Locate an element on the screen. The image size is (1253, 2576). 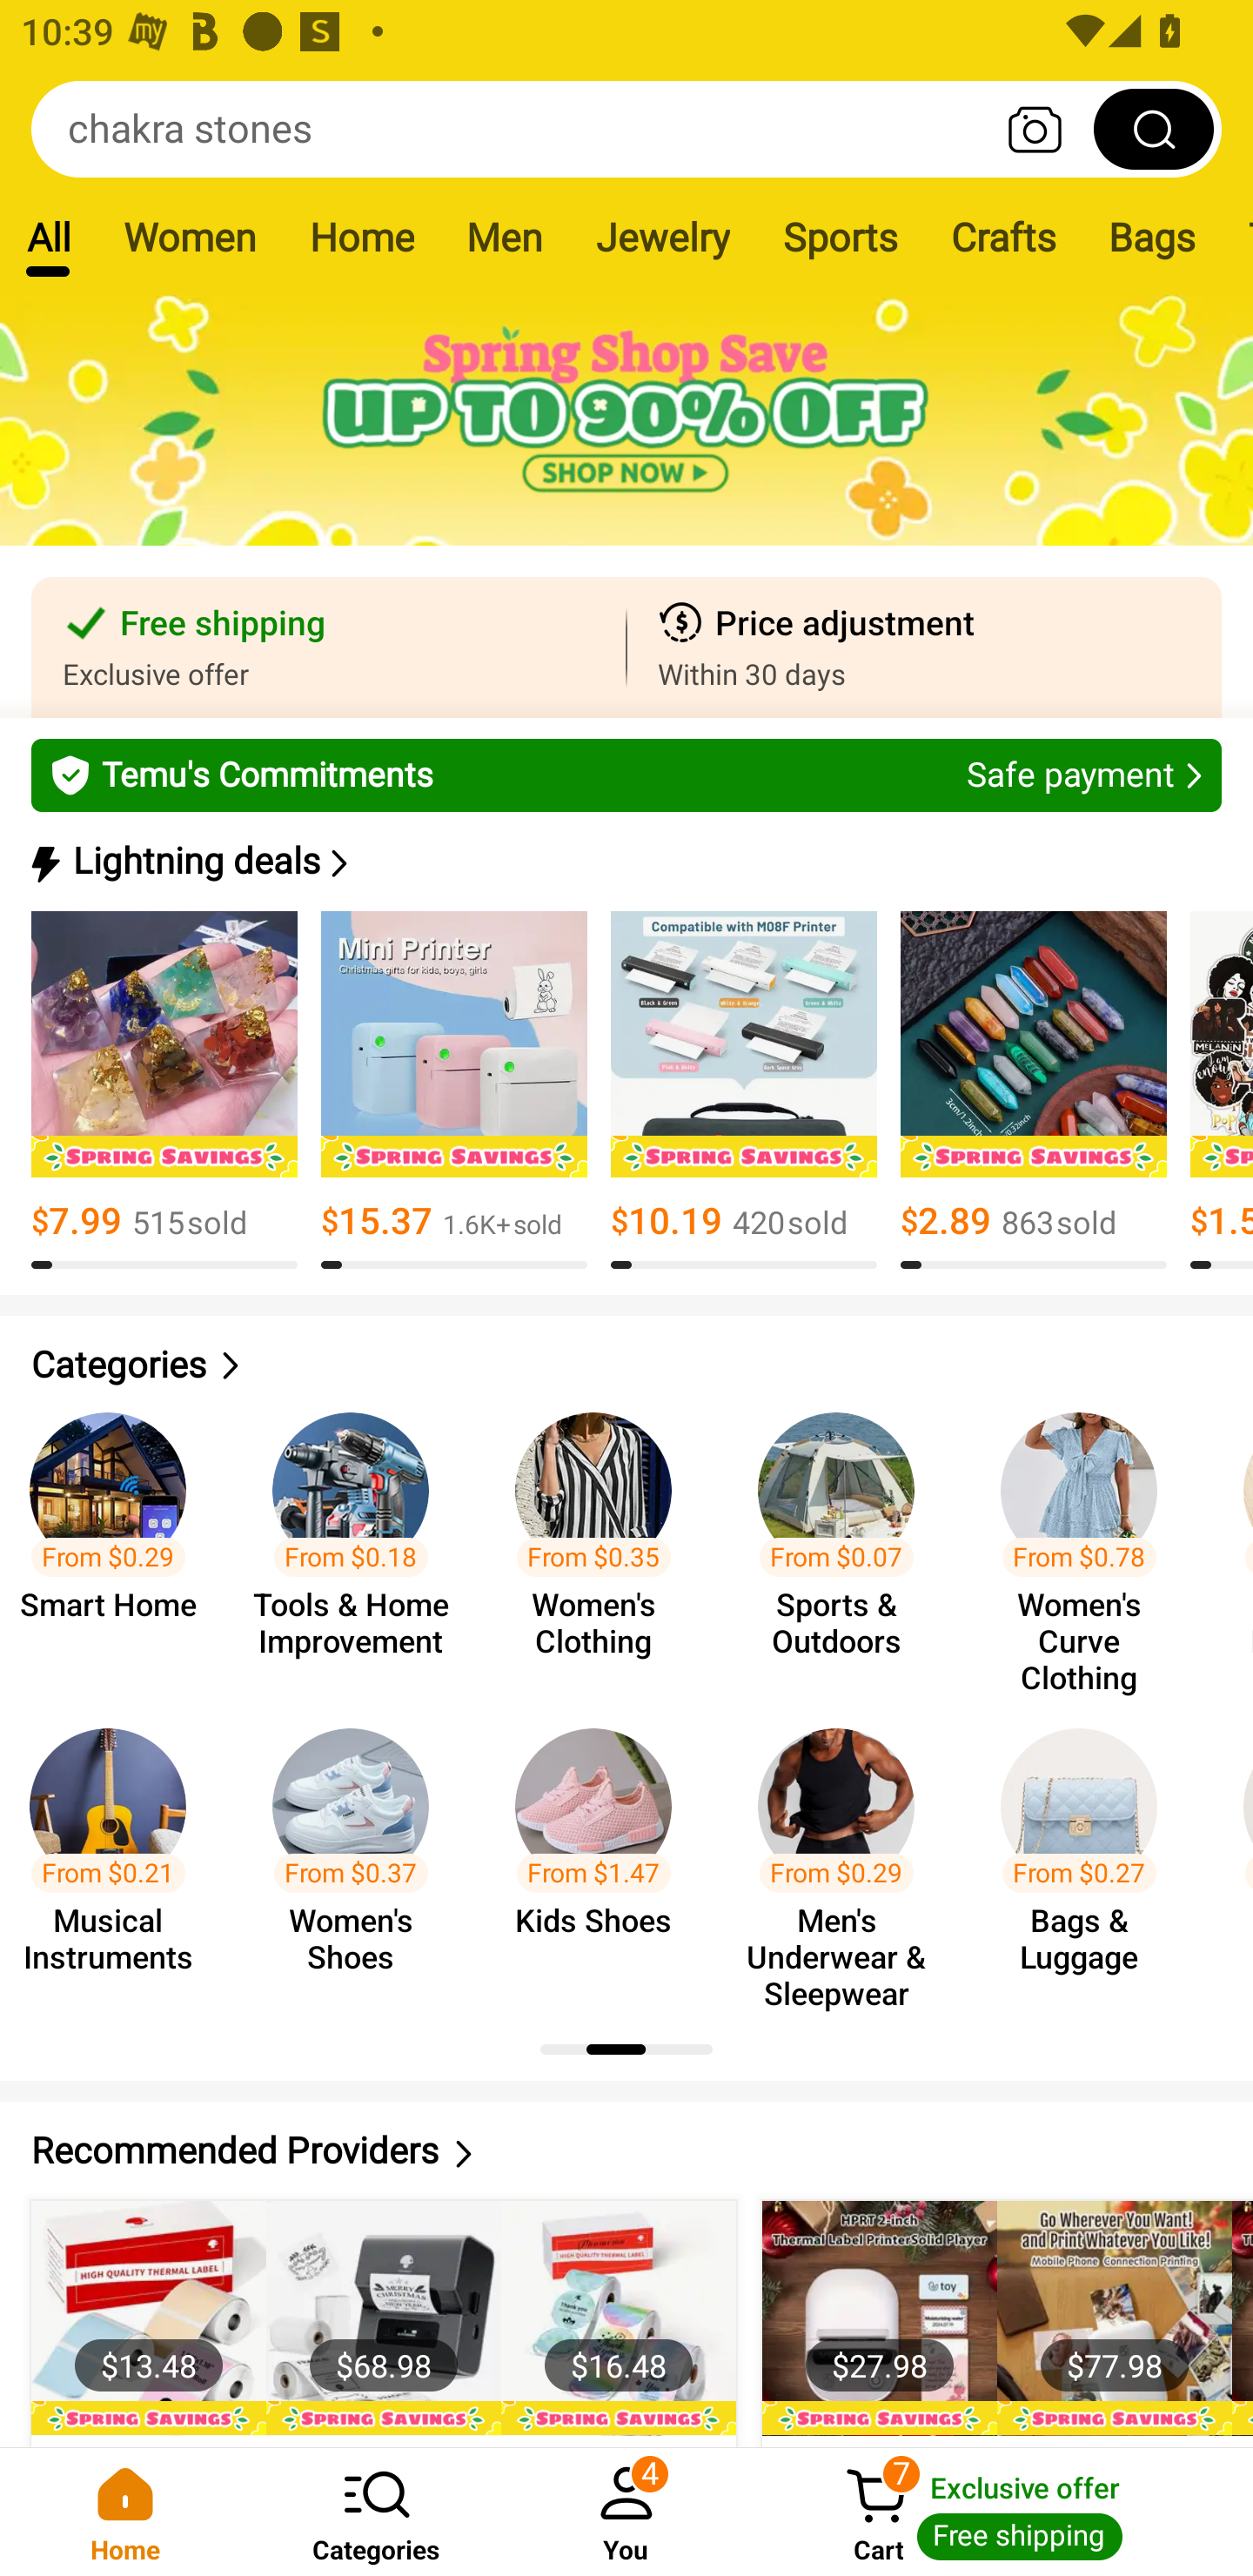
Jewelry is located at coordinates (661, 237).